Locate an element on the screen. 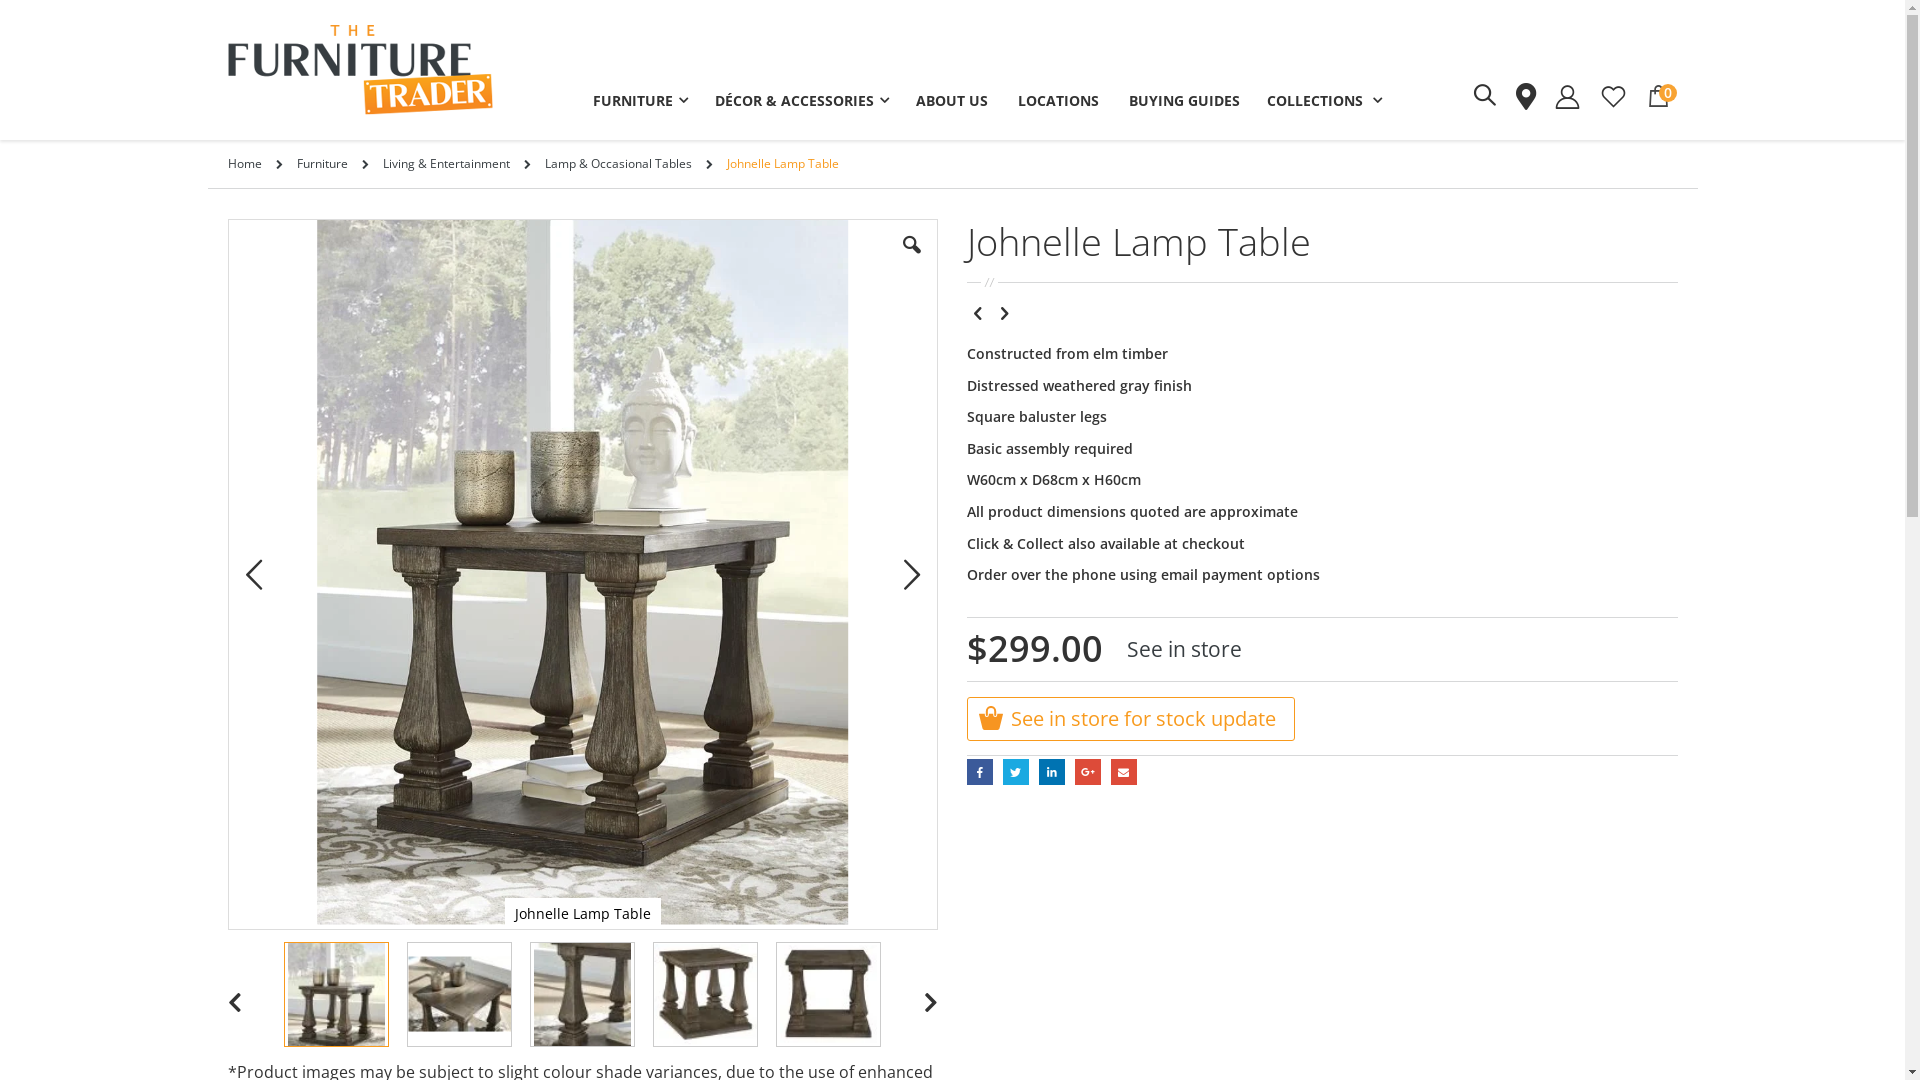  See Next is located at coordinates (1004, 312).